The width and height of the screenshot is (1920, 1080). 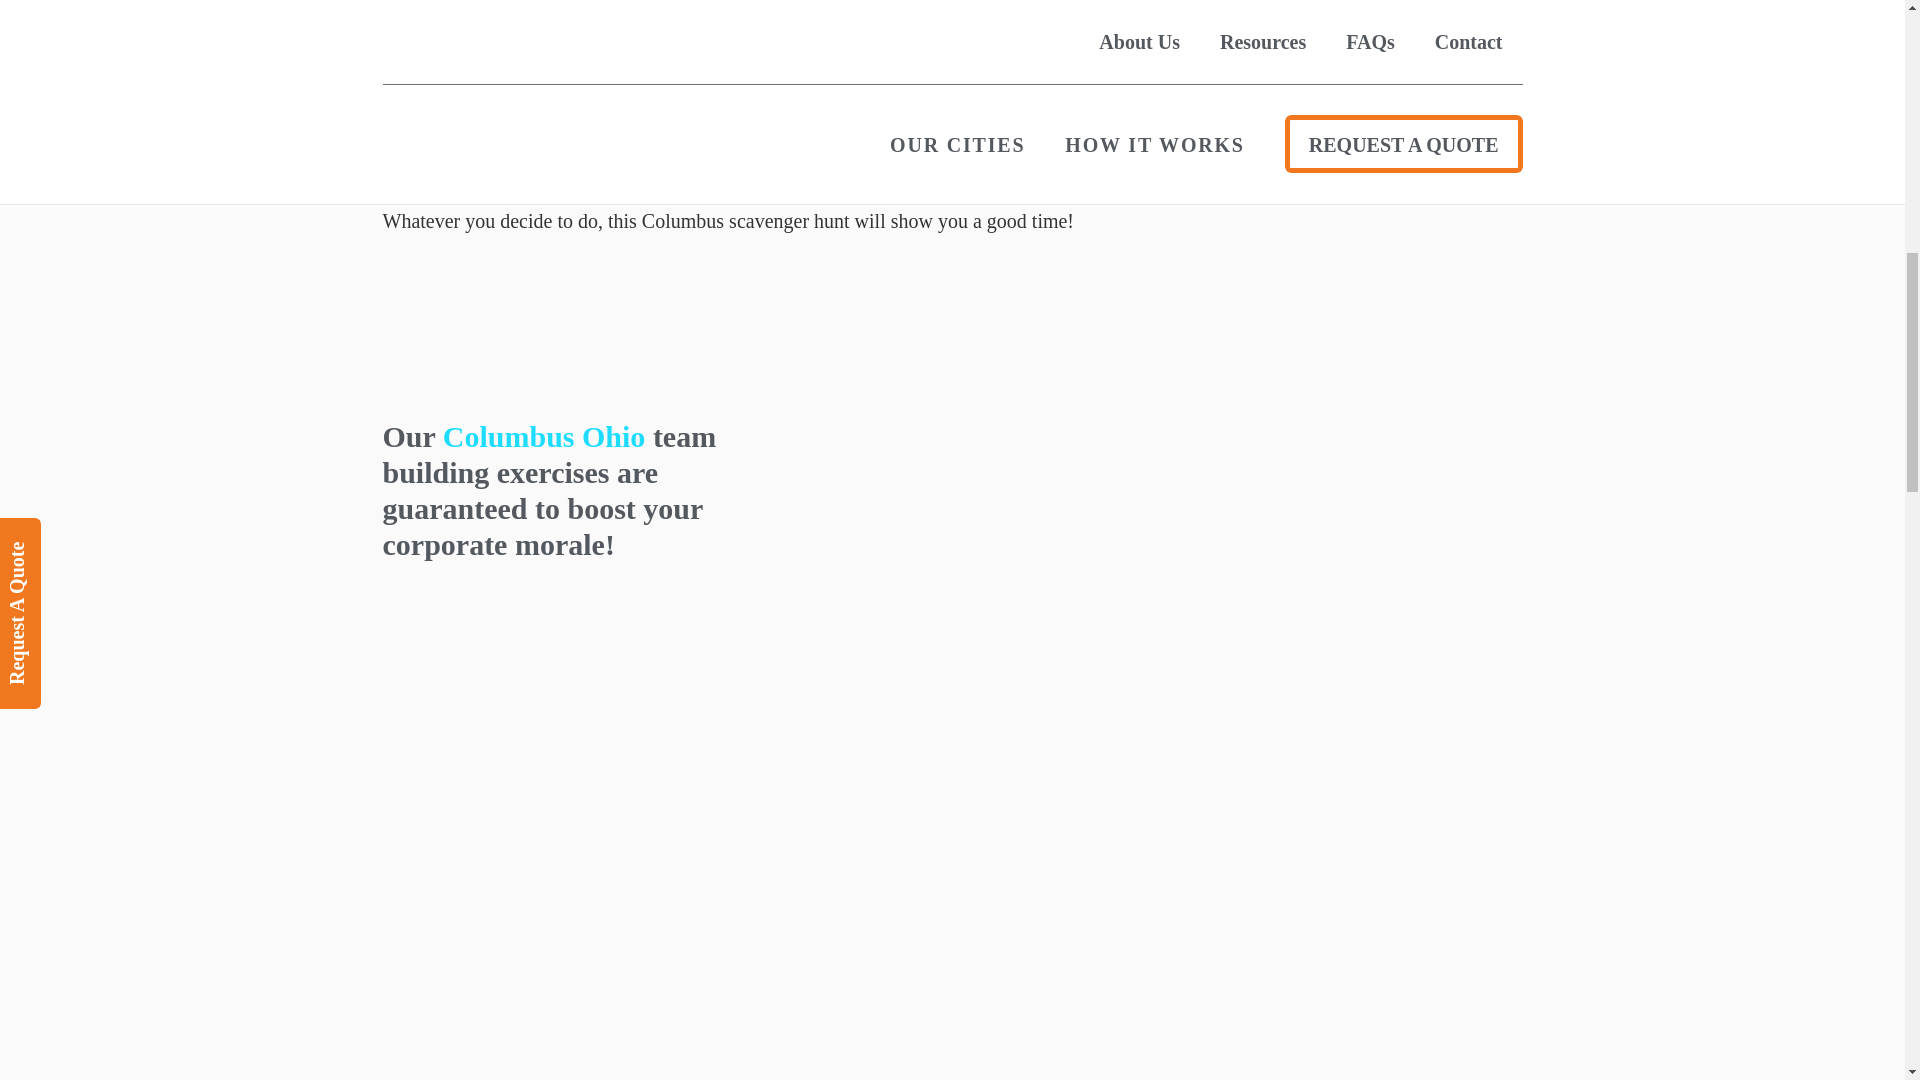 I want to click on Back to top, so click(x=1864, y=34).